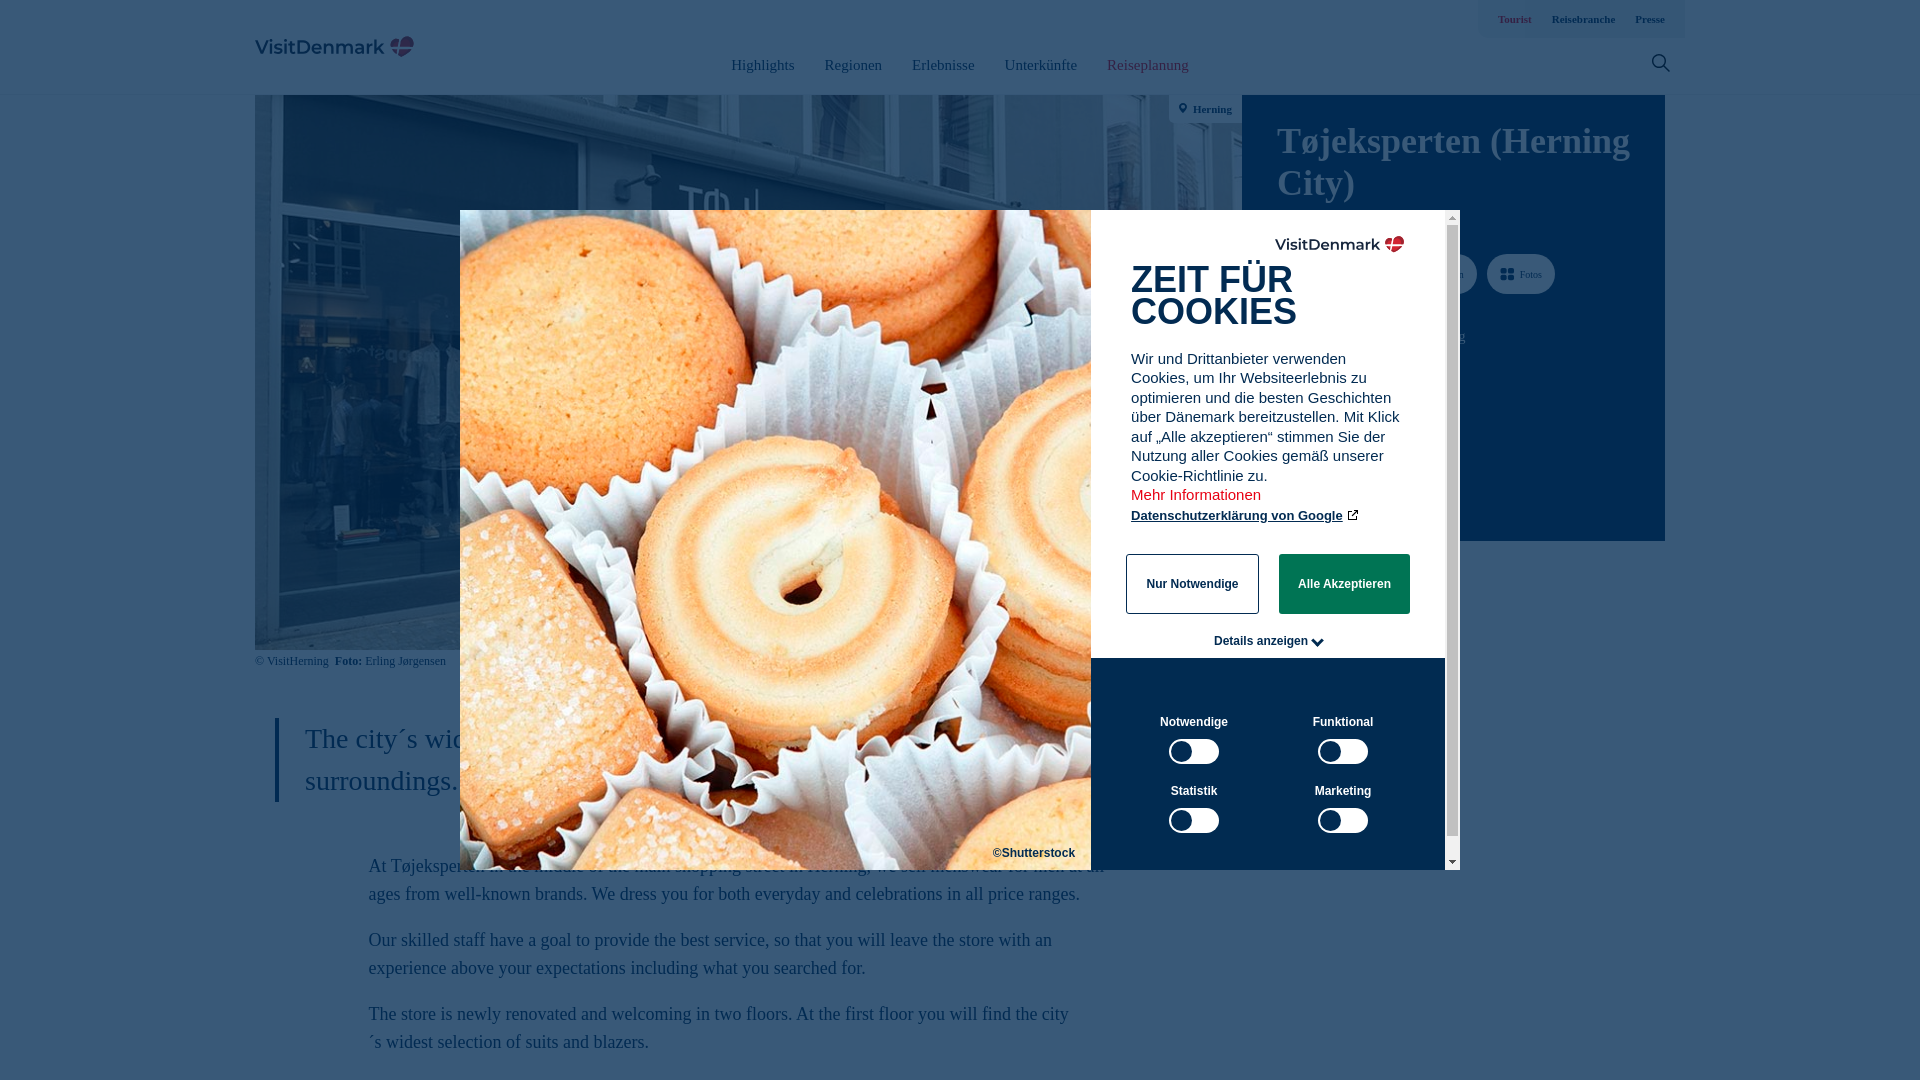 The width and height of the screenshot is (1920, 1080). Describe the element at coordinates (1283, 450) in the screenshot. I see `Path` at that location.